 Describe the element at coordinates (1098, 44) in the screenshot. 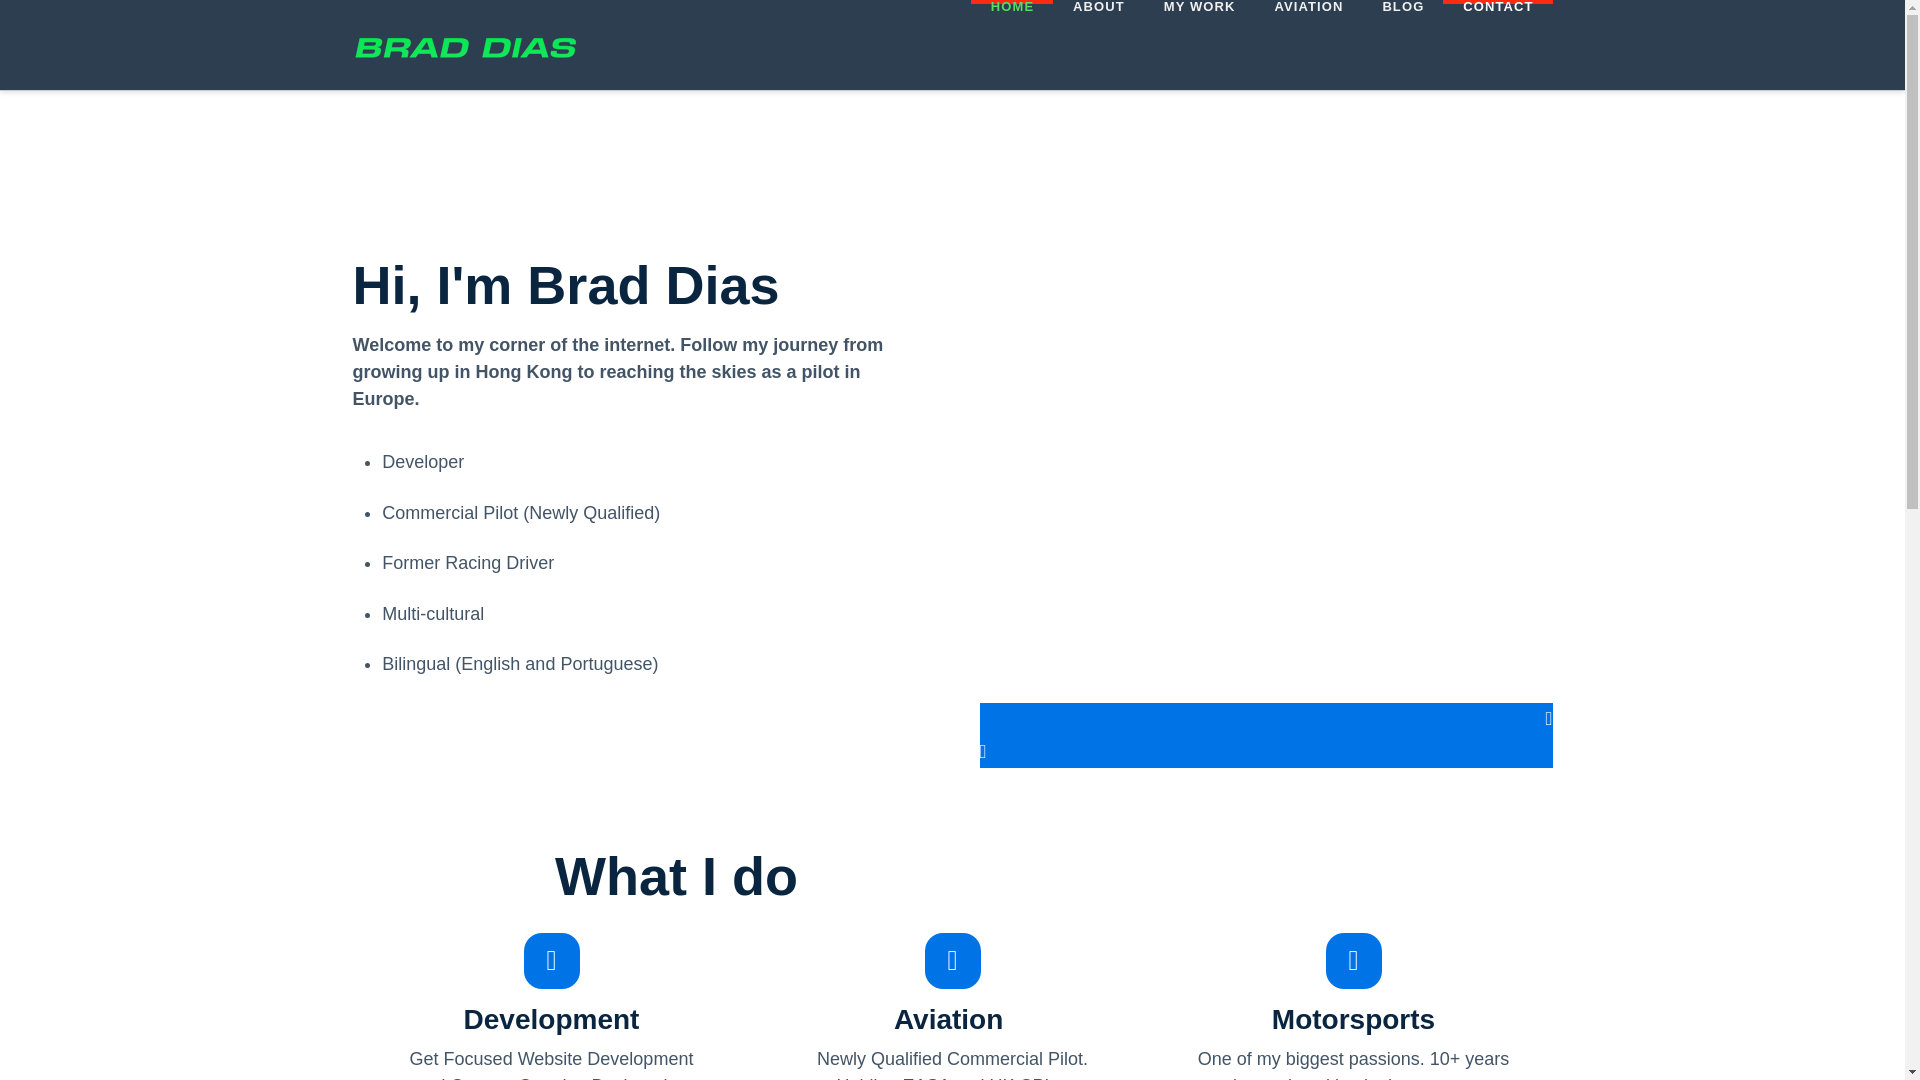

I see `ABOUT` at that location.